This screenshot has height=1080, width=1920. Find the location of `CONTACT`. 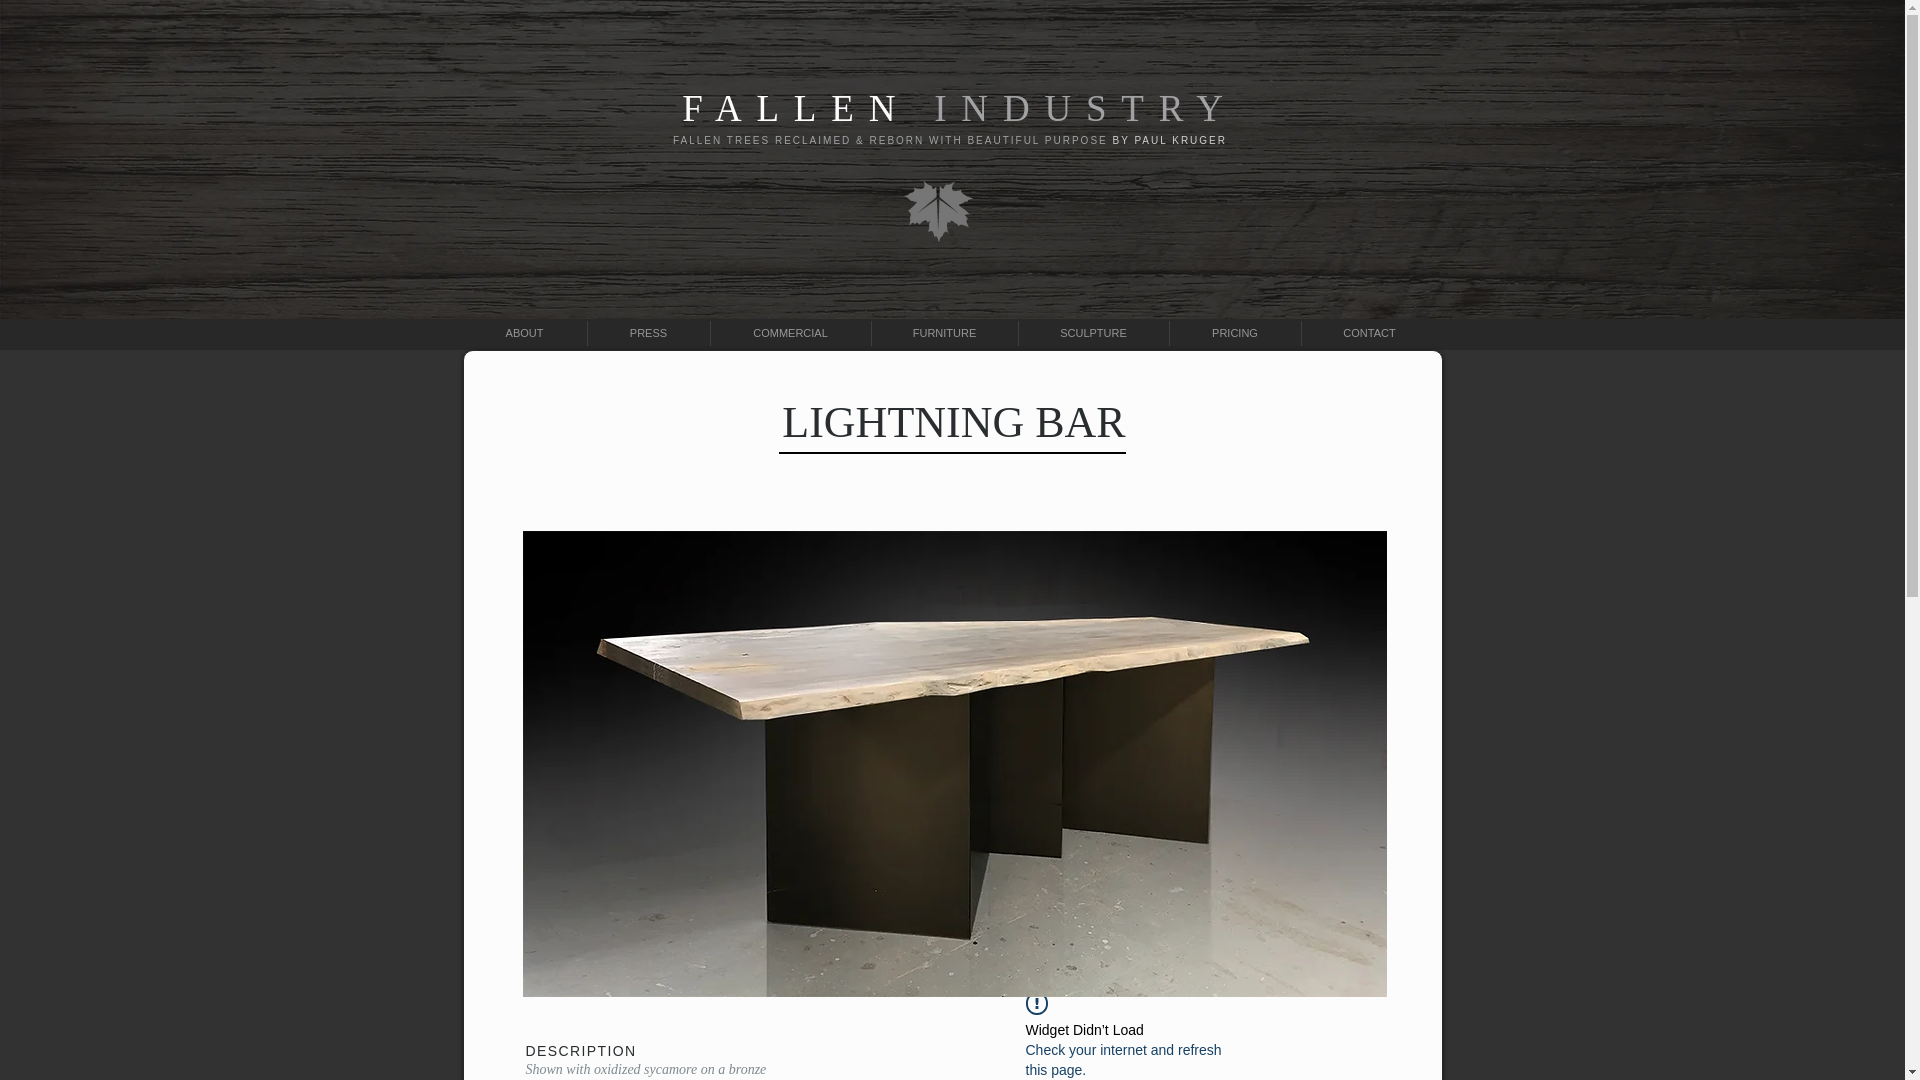

CONTACT is located at coordinates (1370, 332).